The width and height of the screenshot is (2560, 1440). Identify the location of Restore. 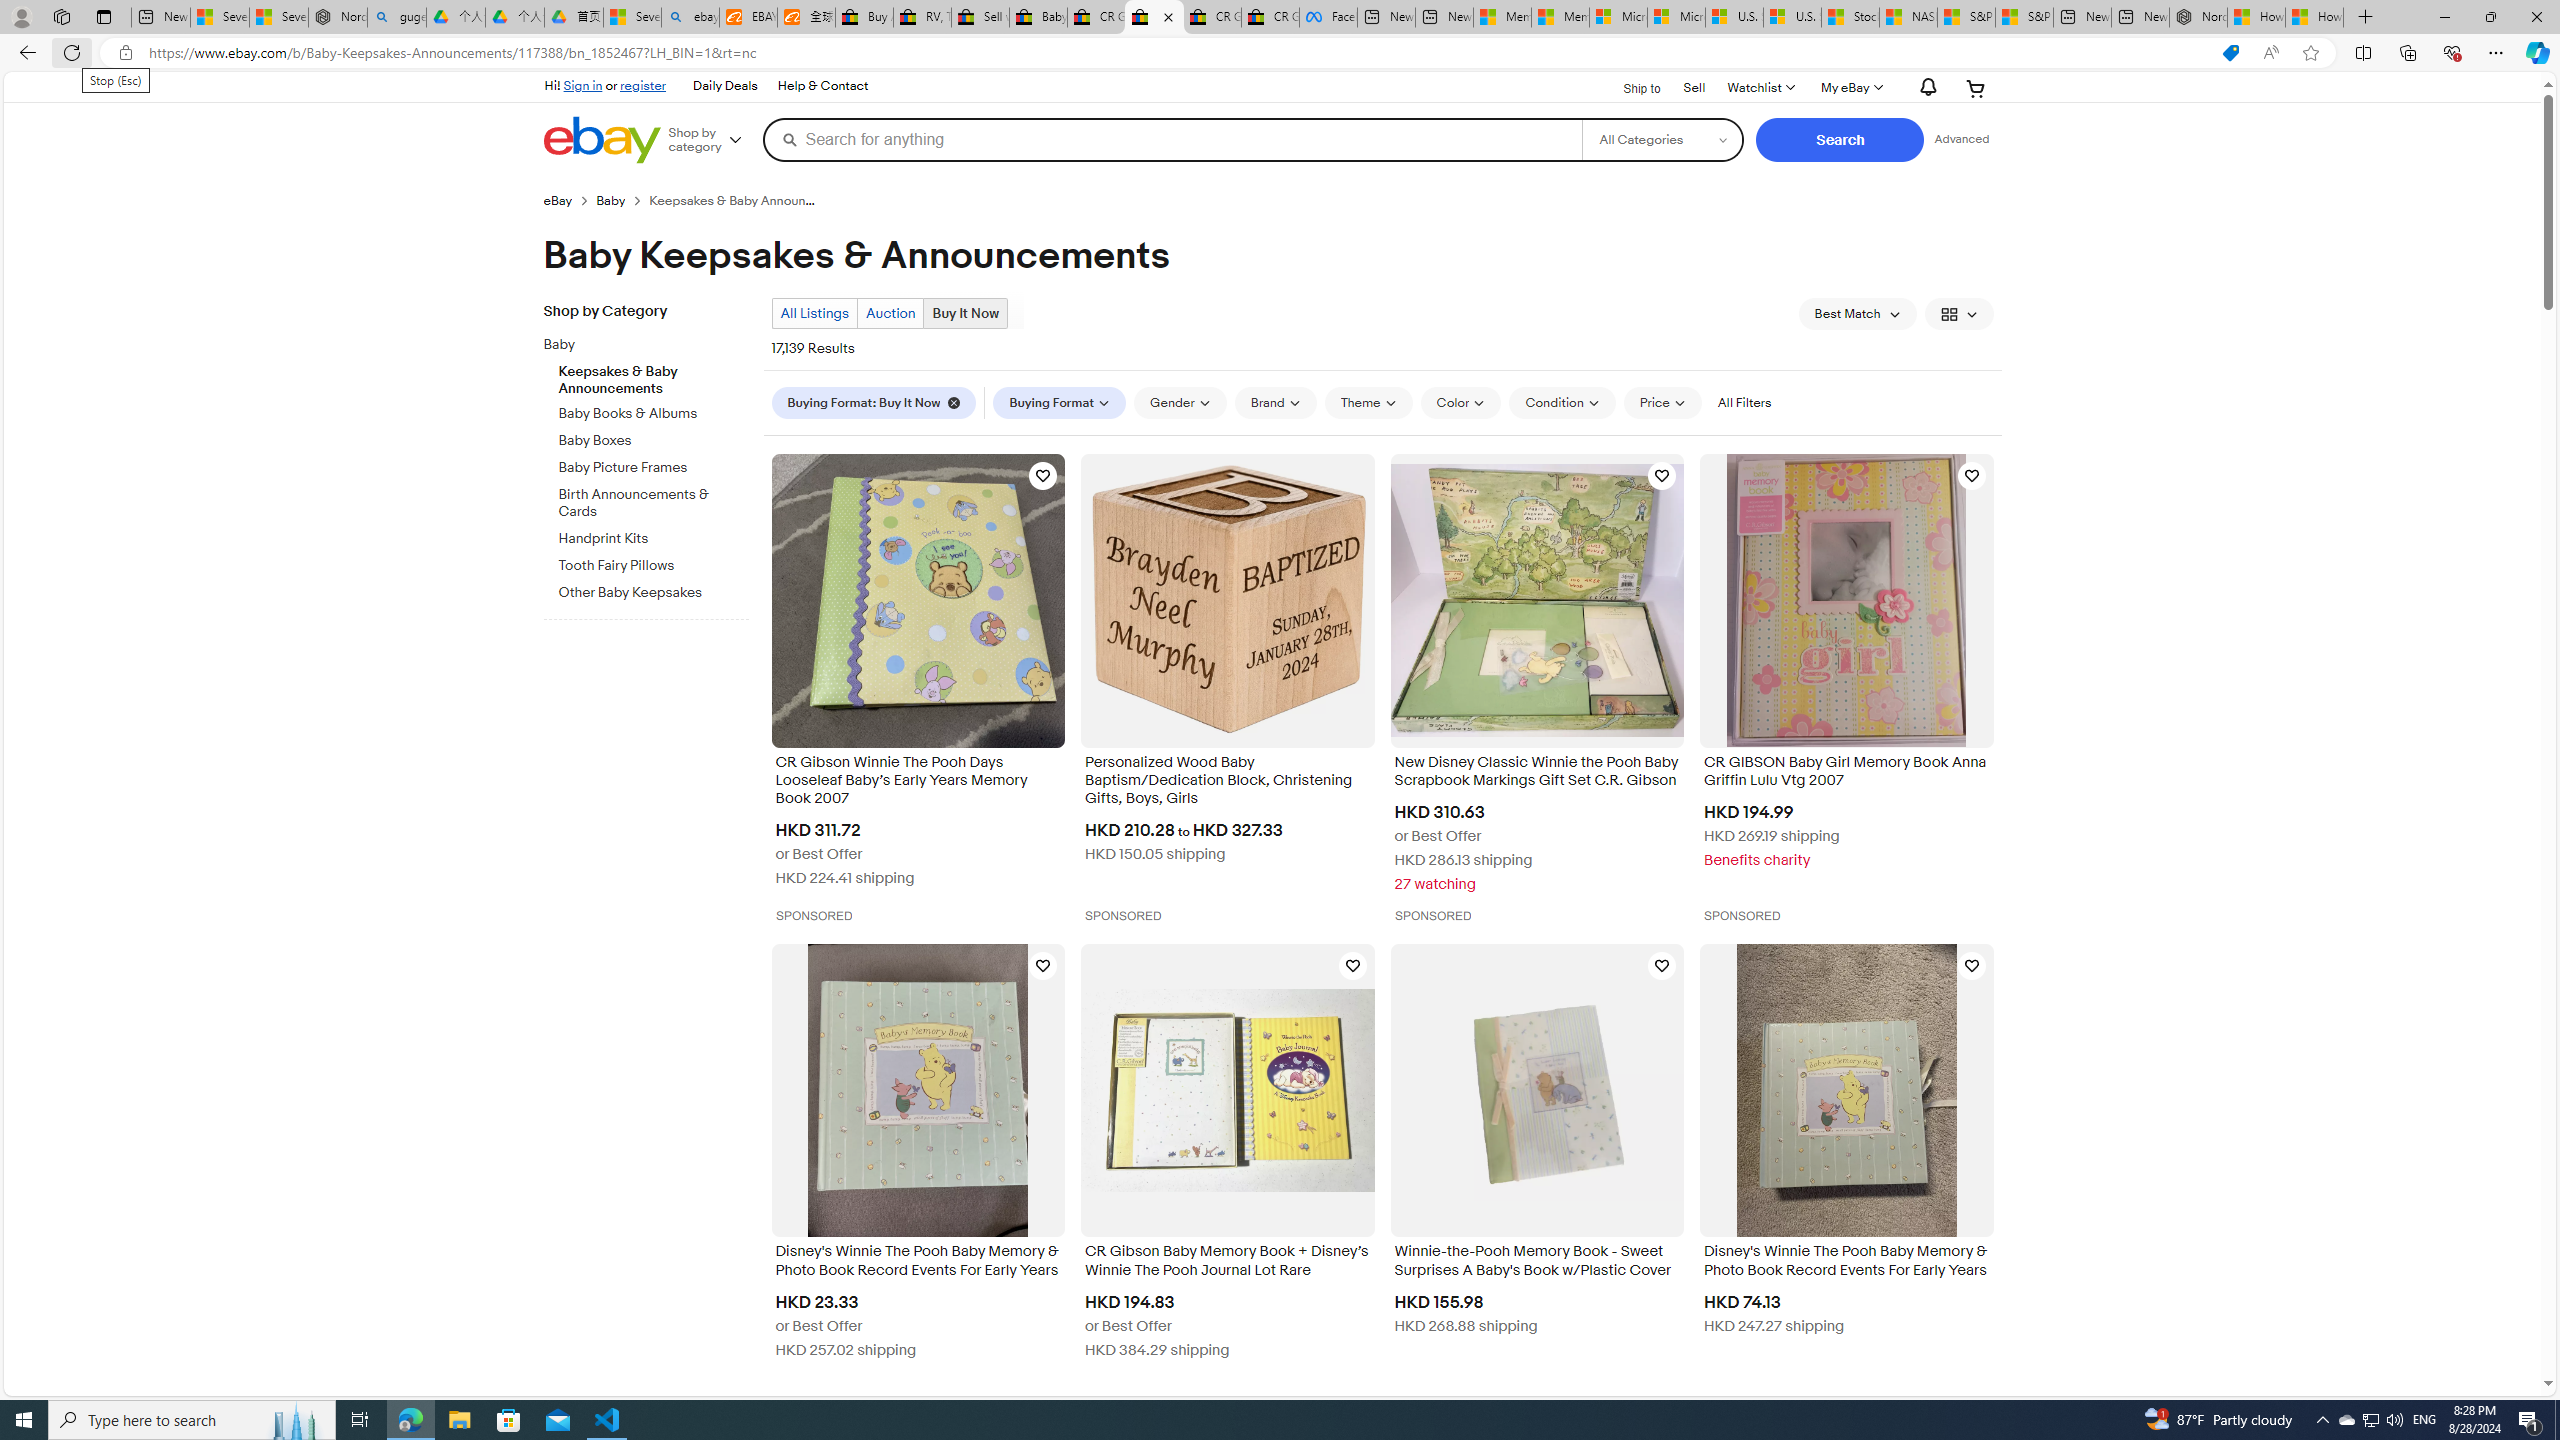
(2490, 17).